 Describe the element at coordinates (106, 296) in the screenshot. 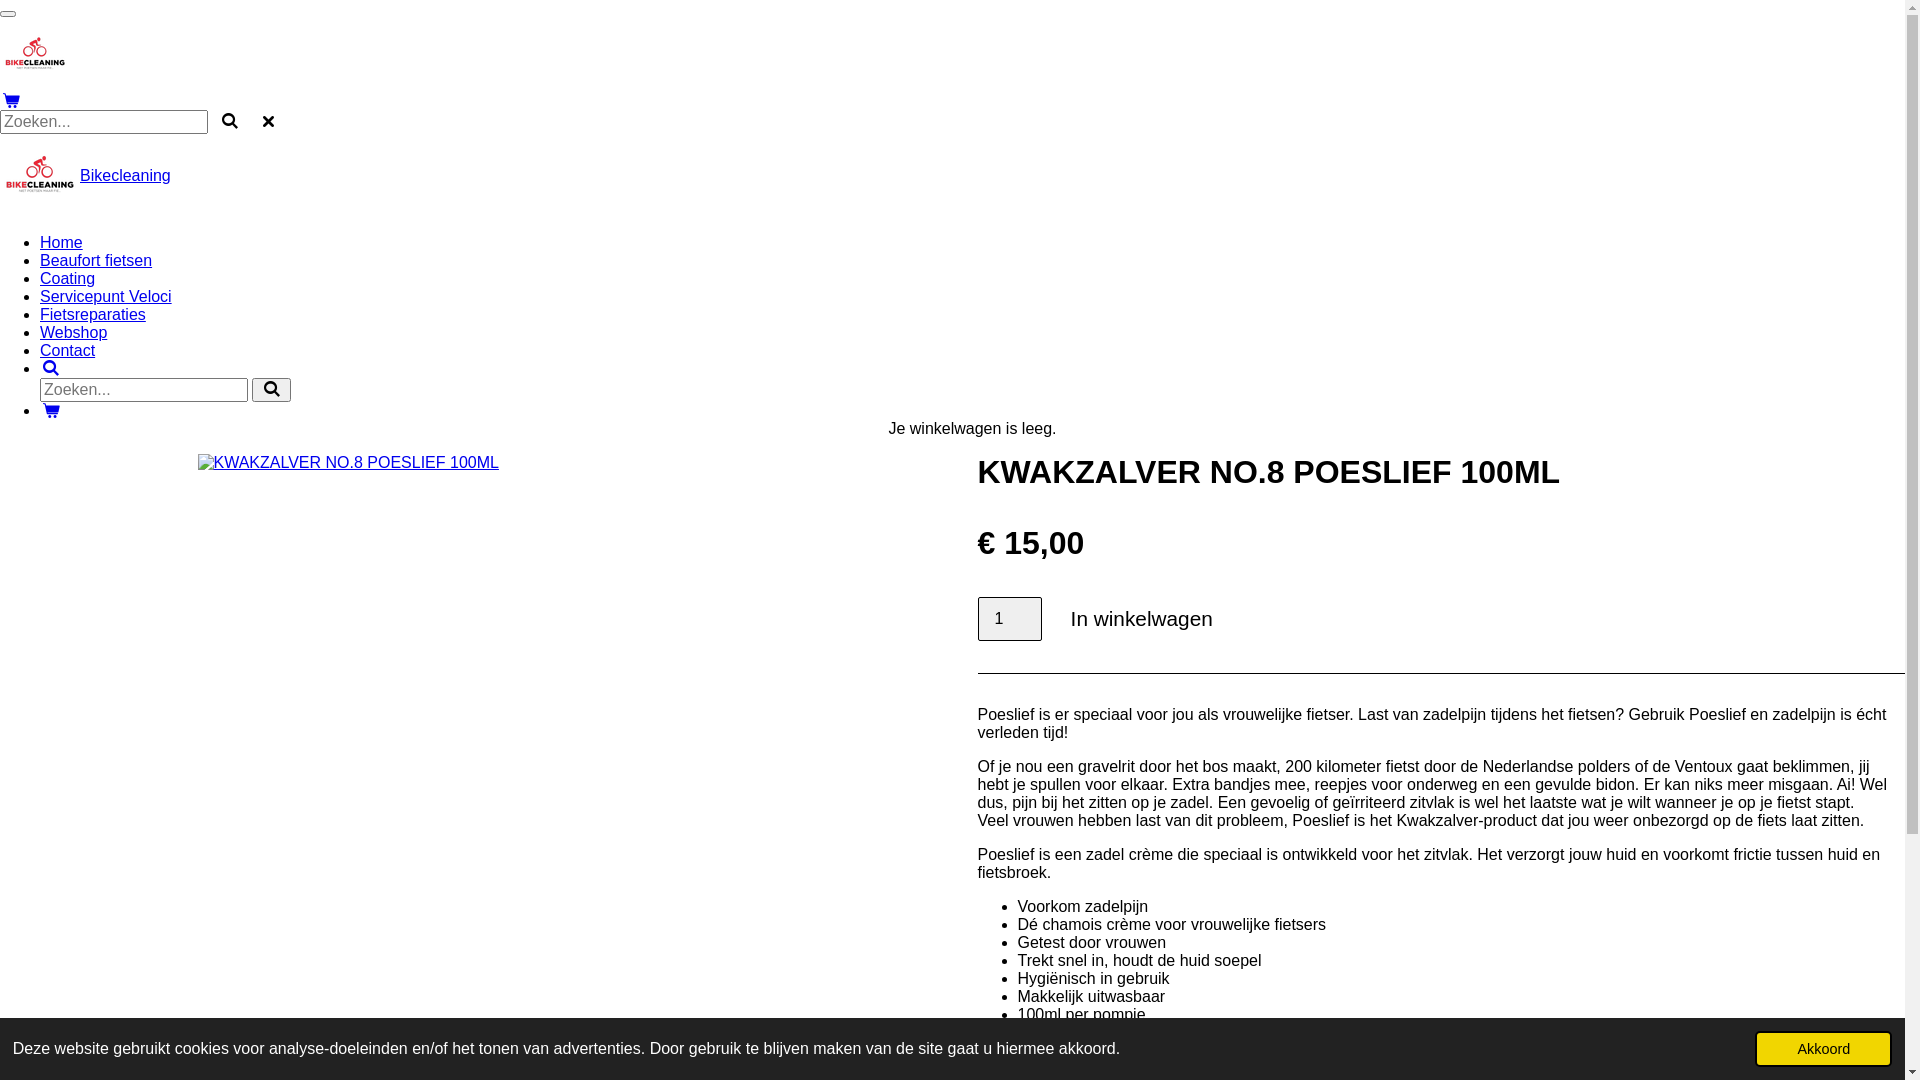

I see `Servicepunt Veloci` at that location.